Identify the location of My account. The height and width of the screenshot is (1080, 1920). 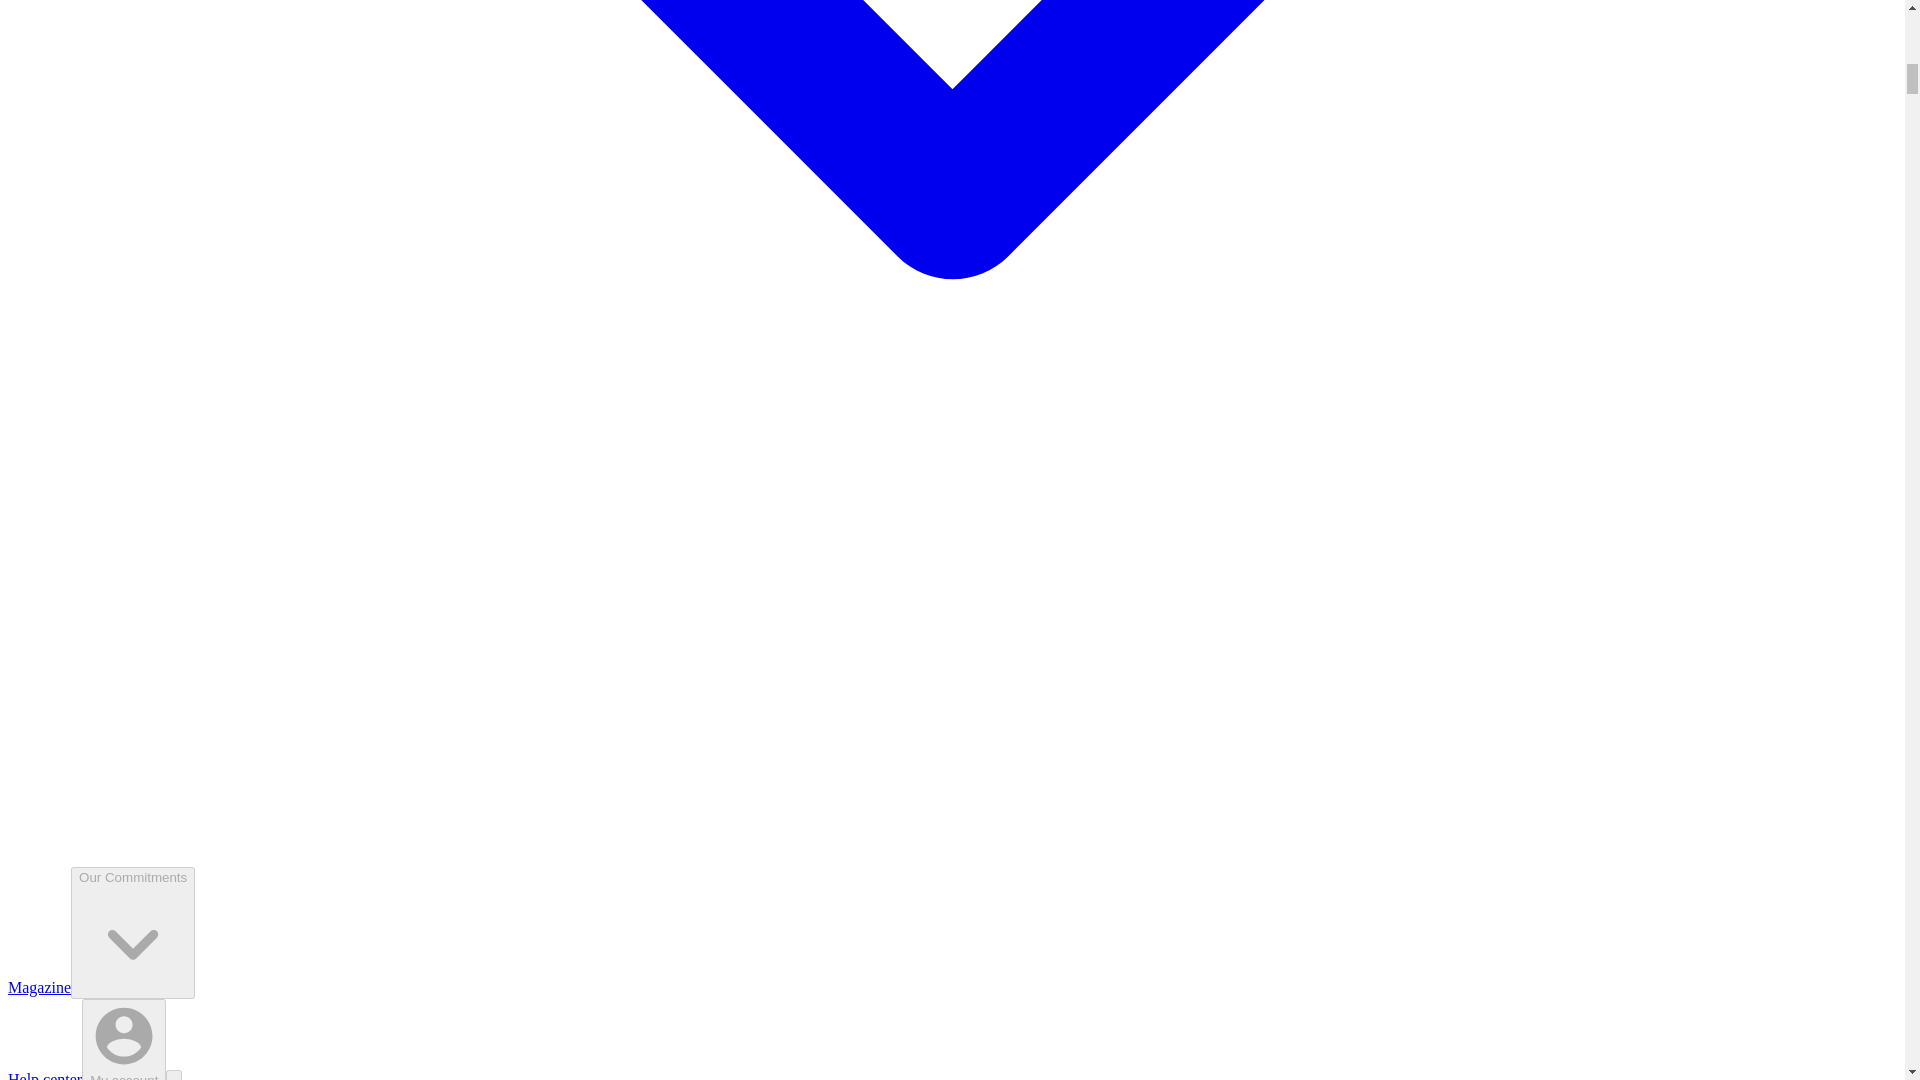
(124, 1040).